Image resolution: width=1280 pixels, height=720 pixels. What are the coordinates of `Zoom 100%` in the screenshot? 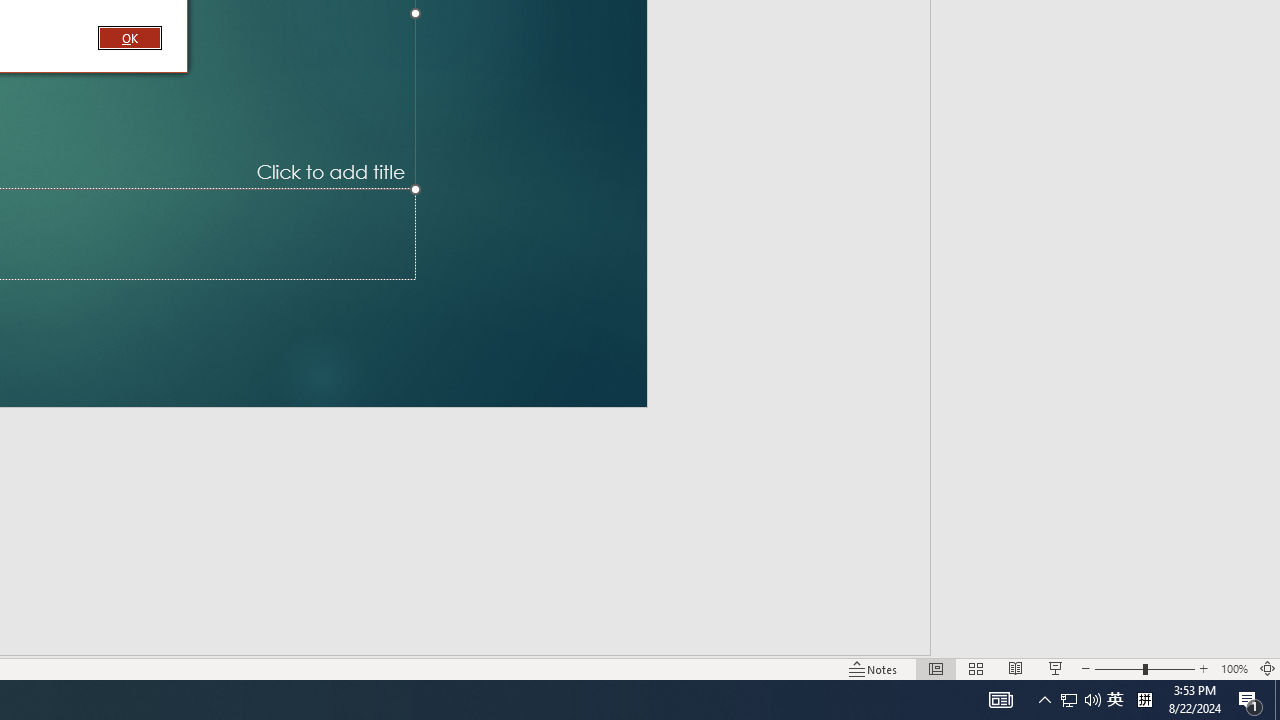 It's located at (1234, 668).